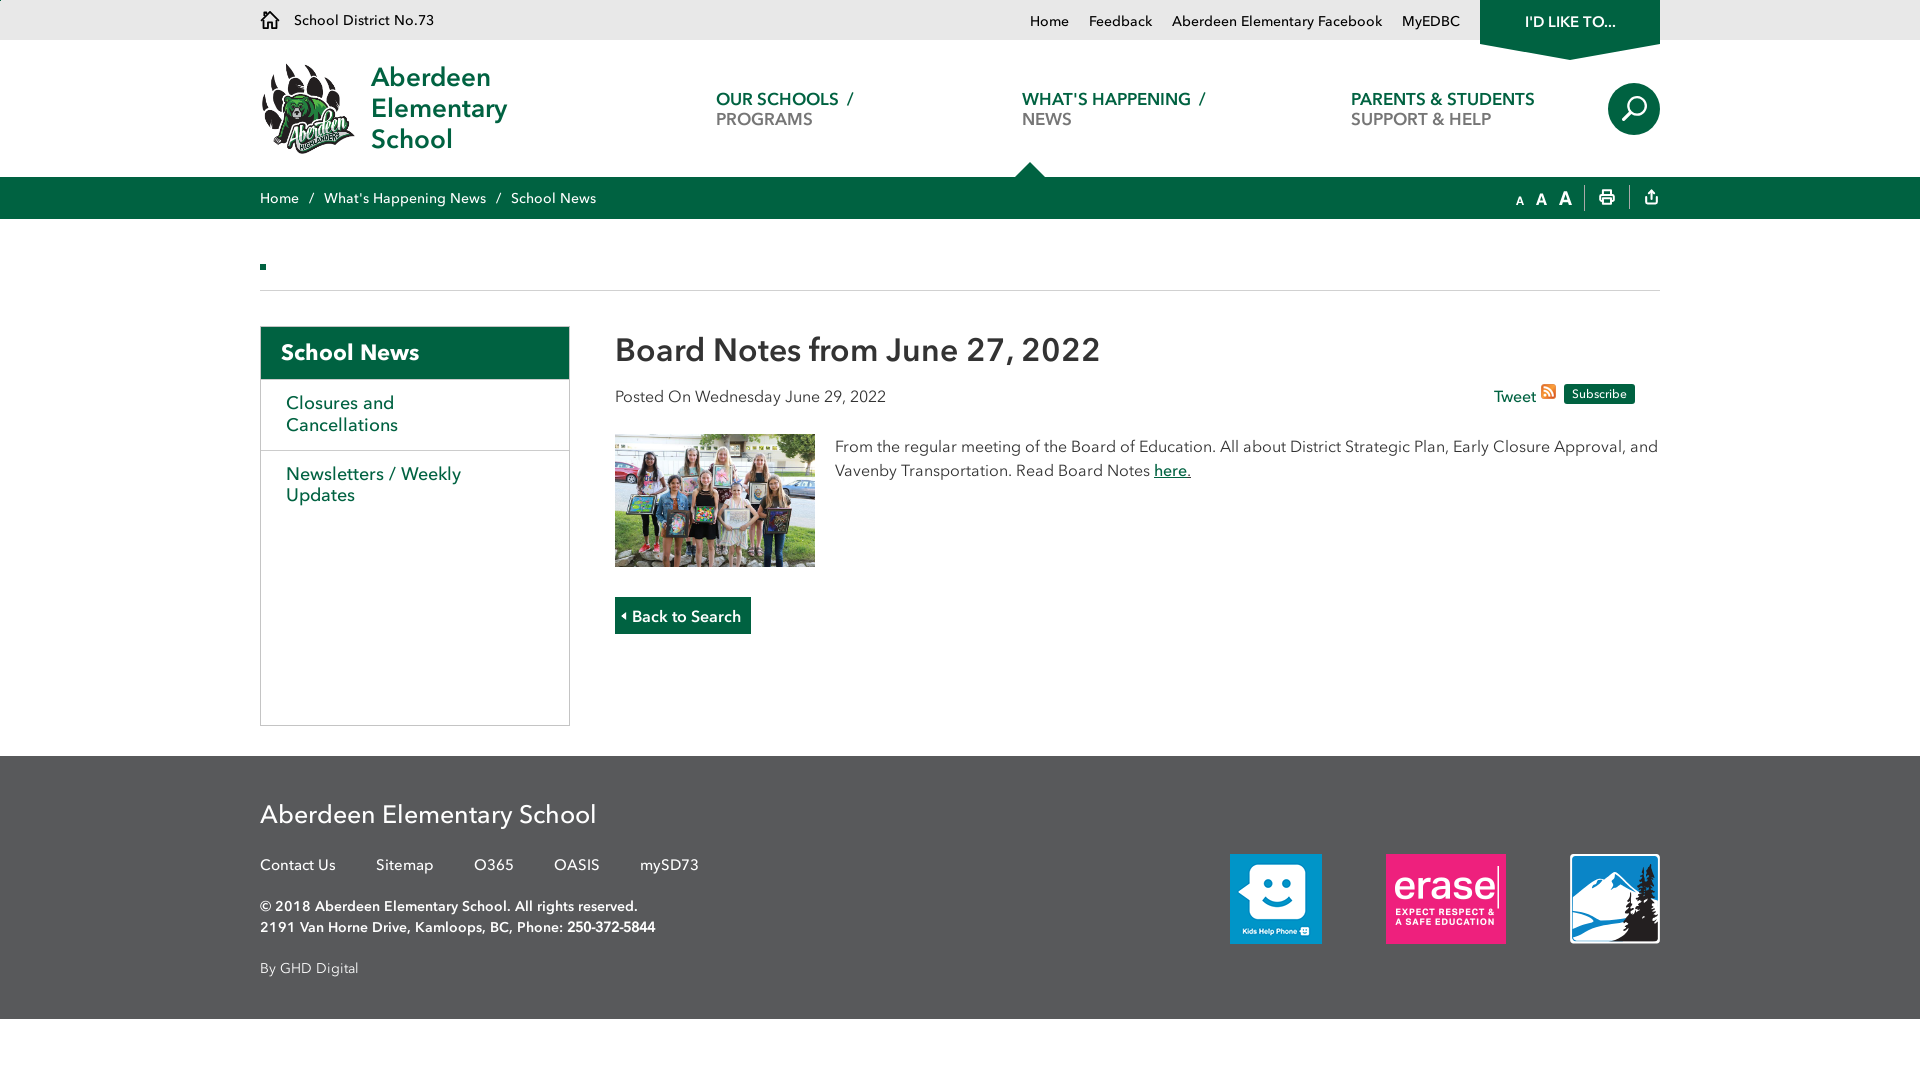 The image size is (1920, 1080). What do you see at coordinates (1114, 108) in the screenshot?
I see `WHAT'S HAPPENING
NEWS` at bounding box center [1114, 108].